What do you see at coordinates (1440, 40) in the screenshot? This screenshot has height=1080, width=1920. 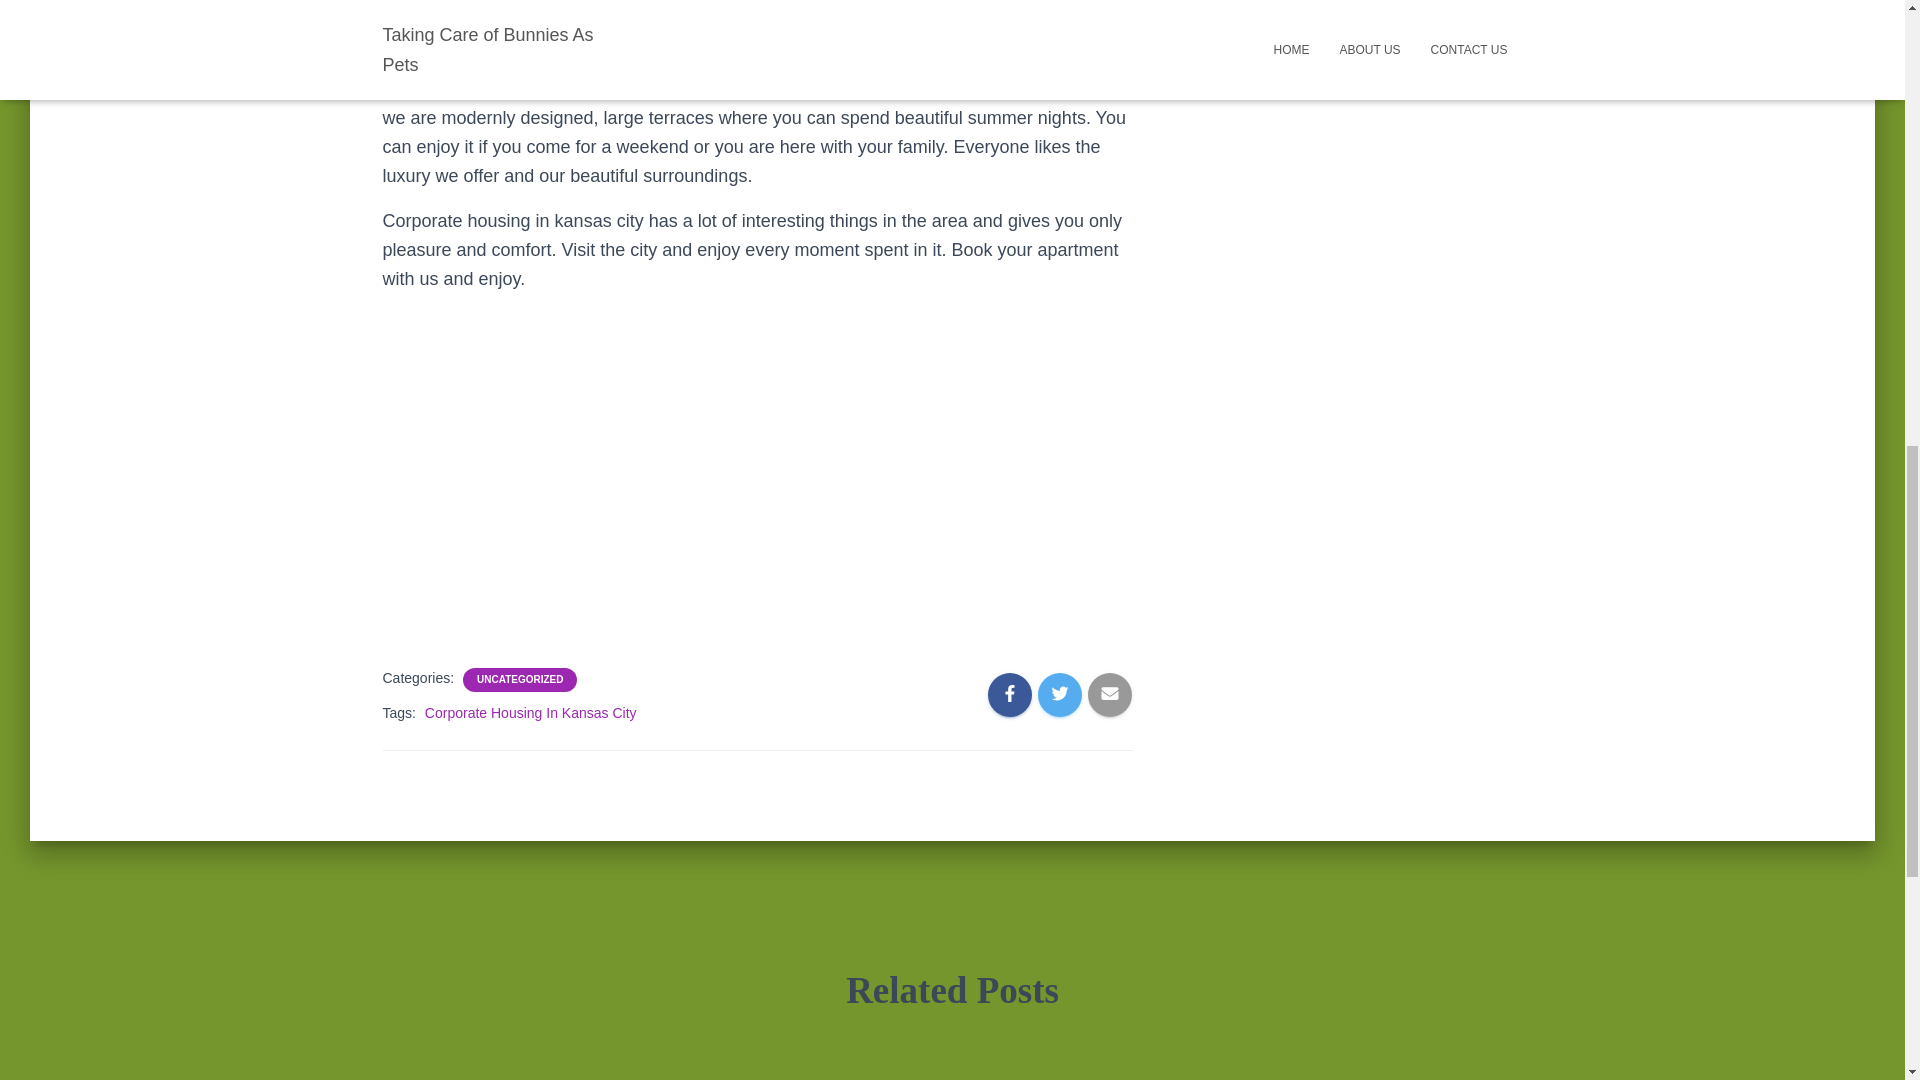 I see `YouTube` at bounding box center [1440, 40].